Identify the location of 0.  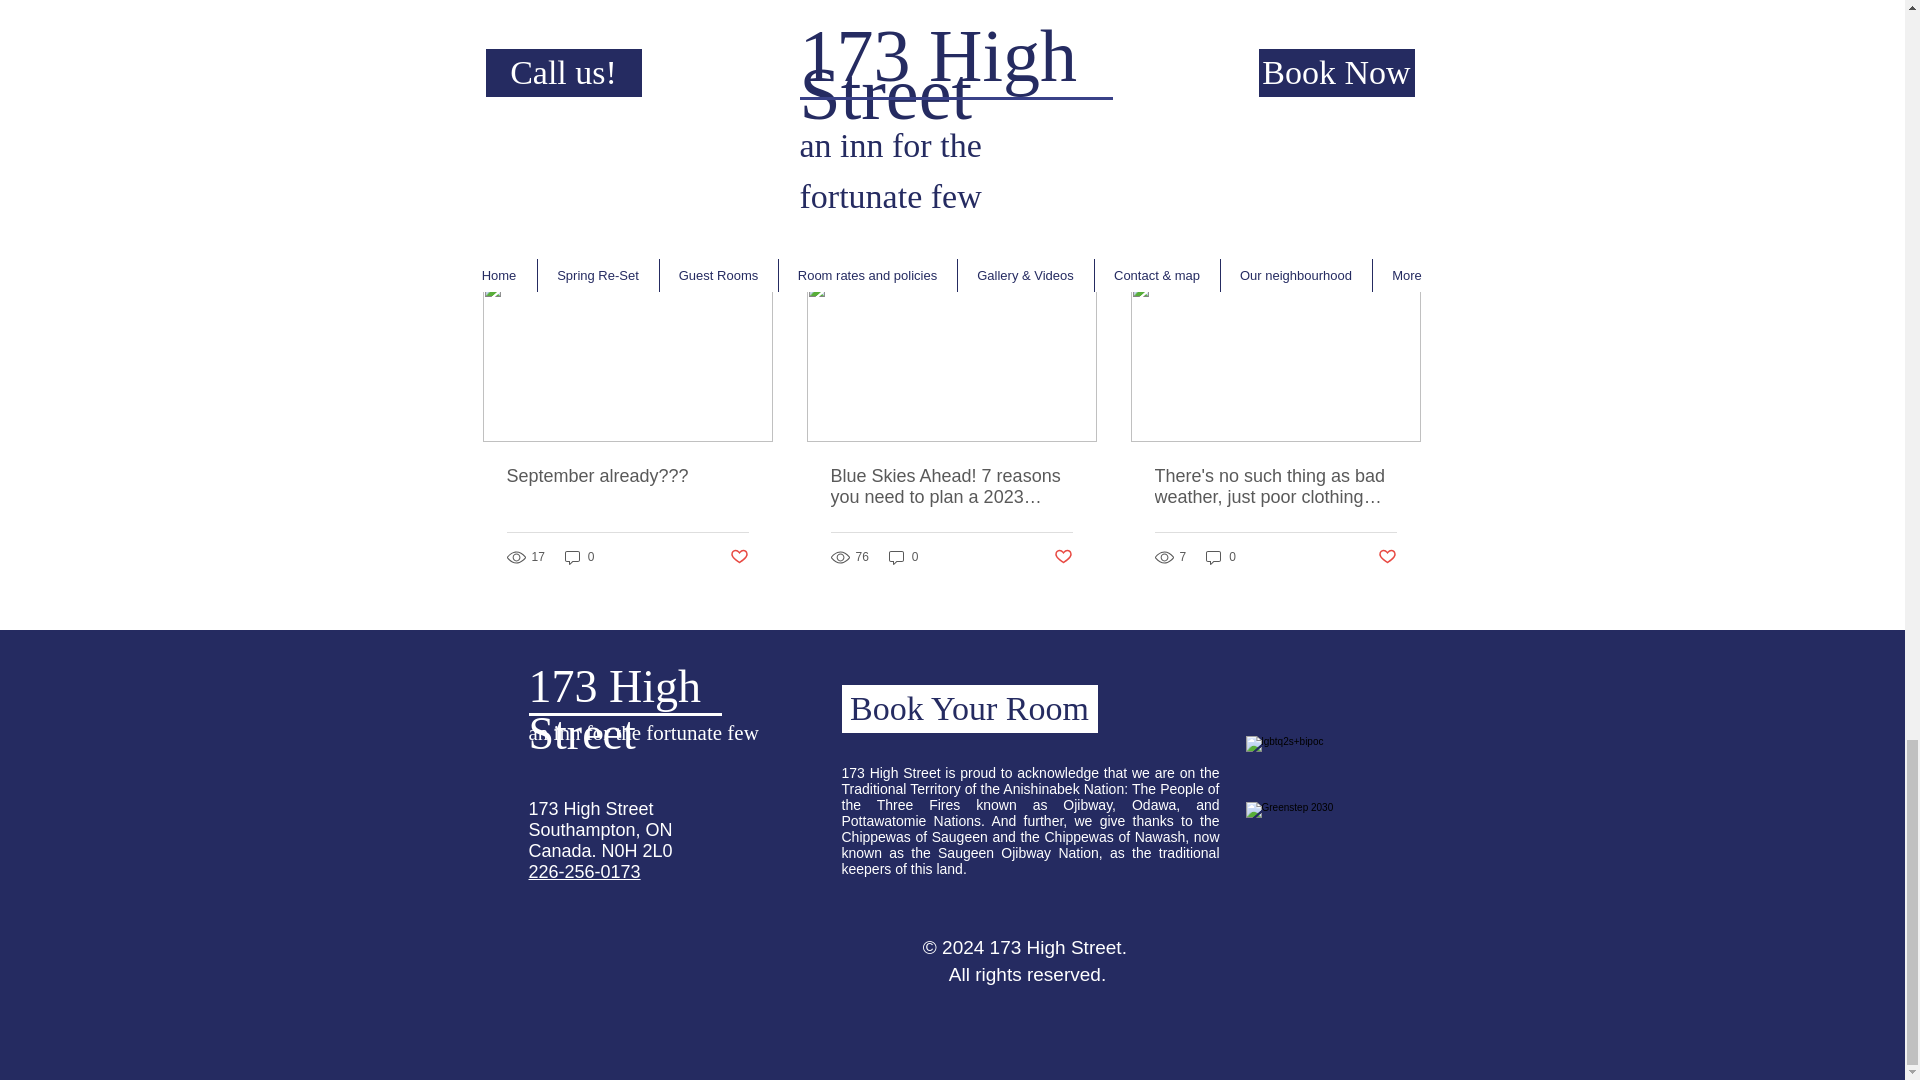
(580, 557).